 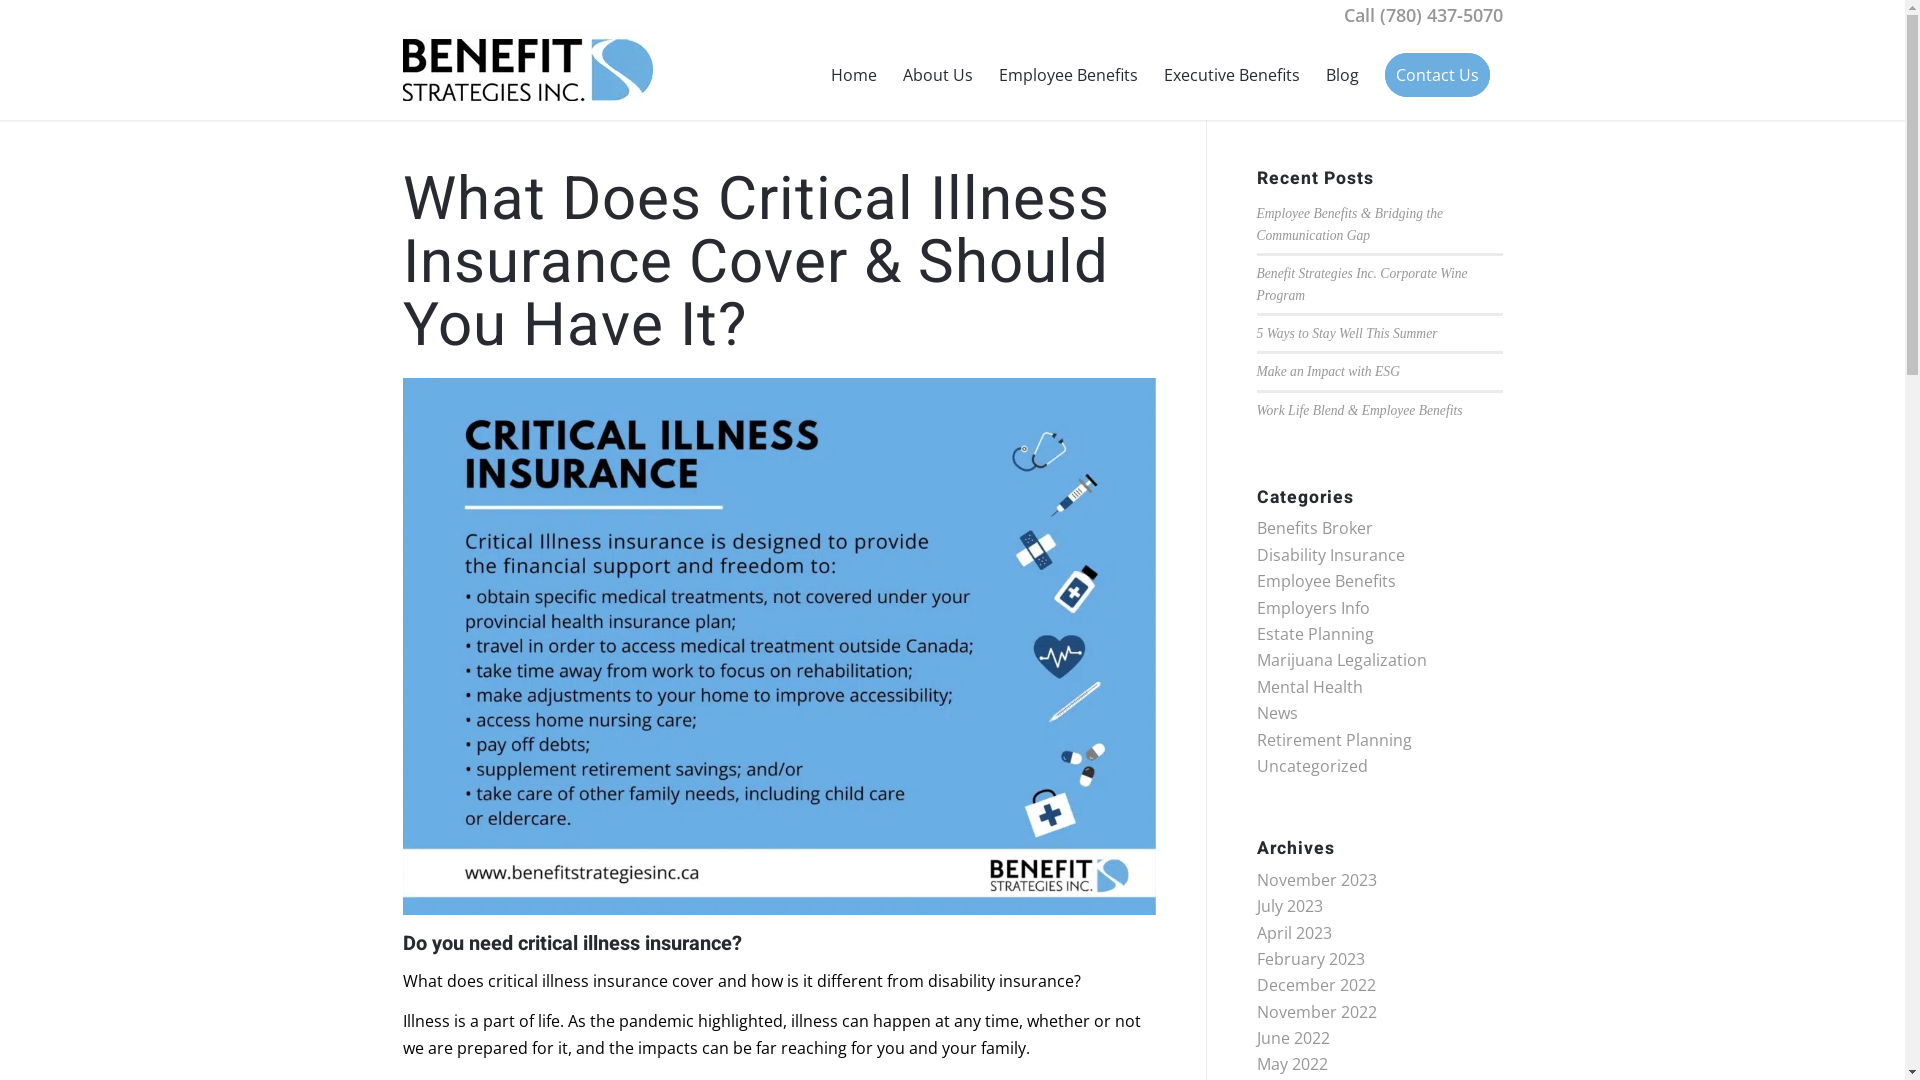 I want to click on June 2022, so click(x=1292, y=1038).